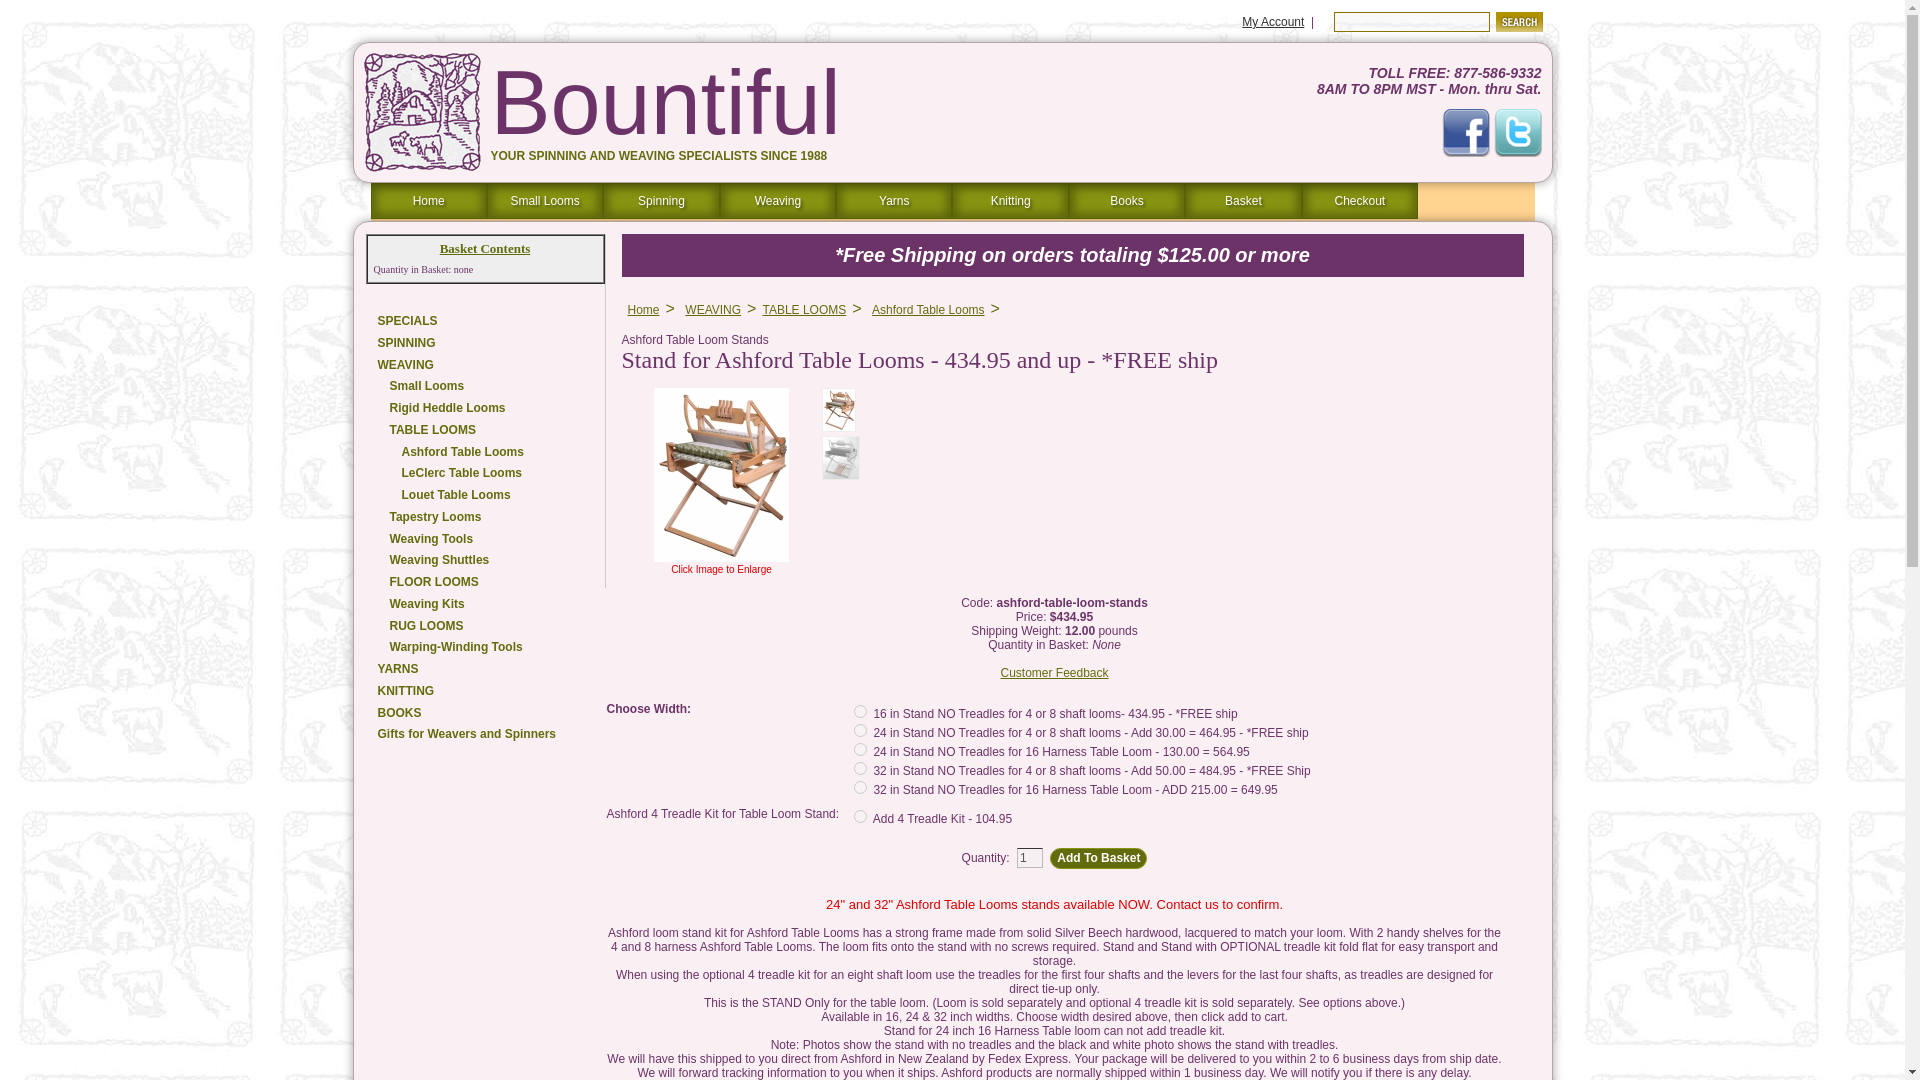  I want to click on Knitting, so click(1010, 200).